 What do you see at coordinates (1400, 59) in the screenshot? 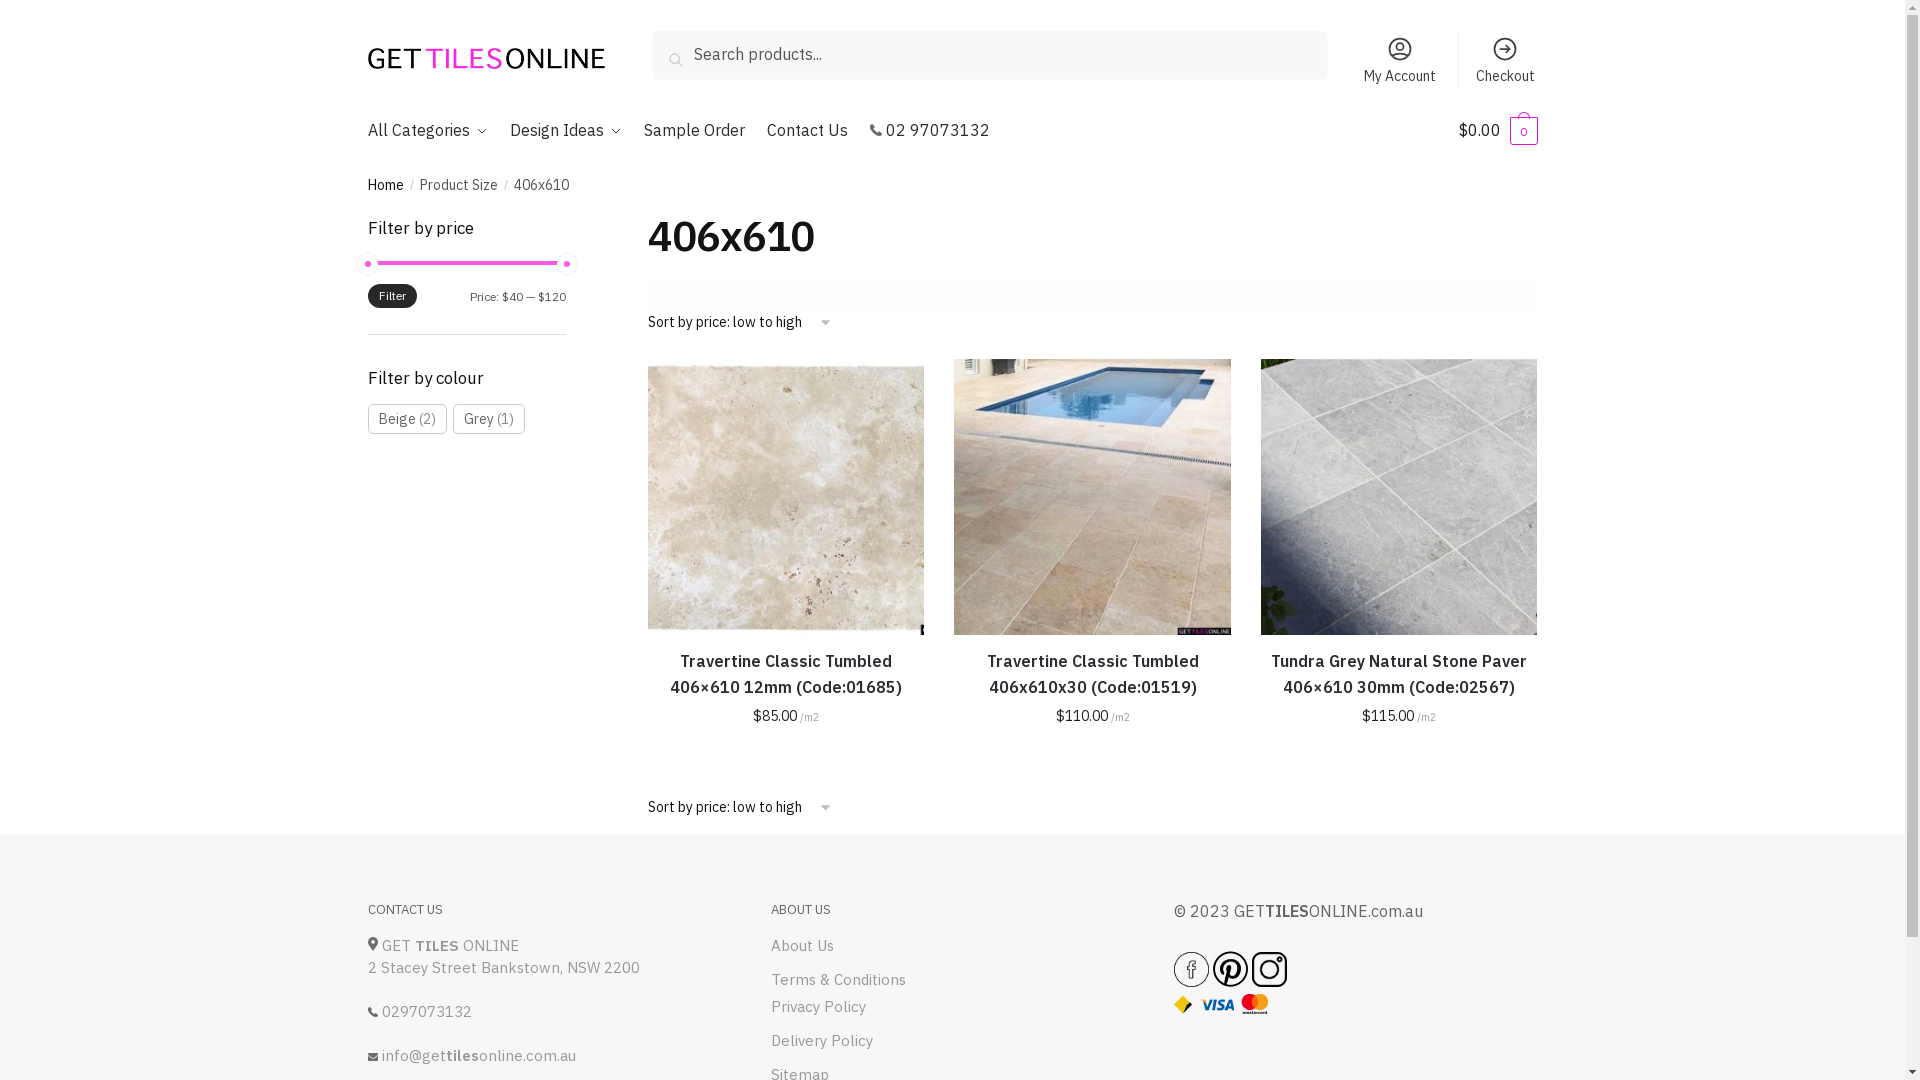
I see `My Account` at bounding box center [1400, 59].